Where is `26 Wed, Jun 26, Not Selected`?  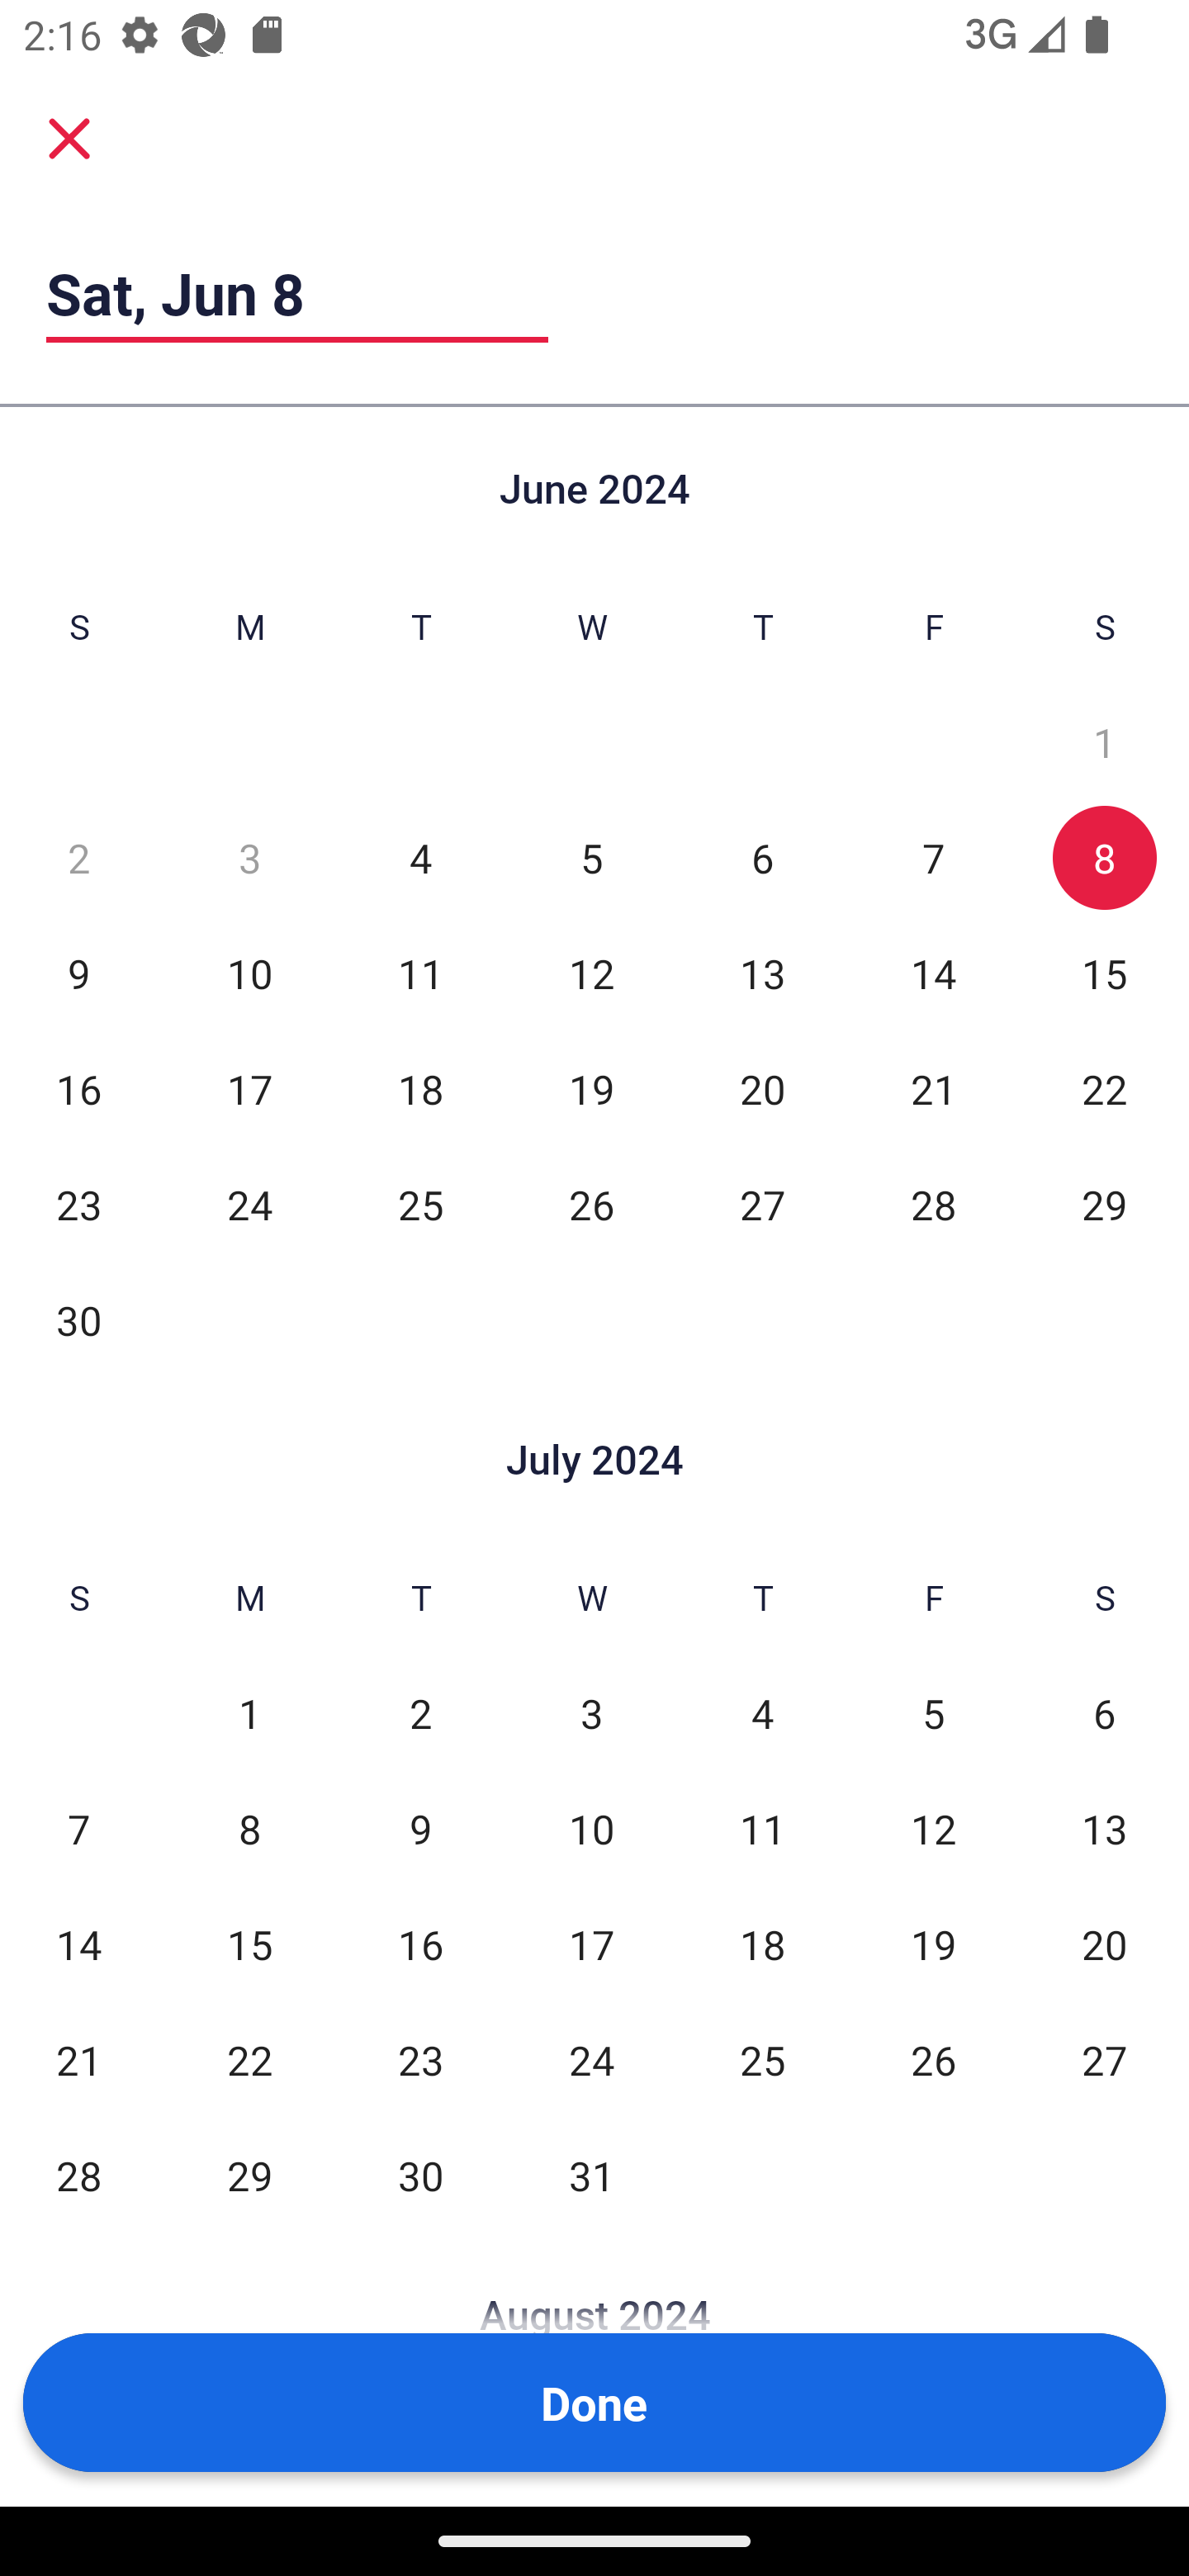 26 Wed, Jun 26, Not Selected is located at coordinates (591, 1204).